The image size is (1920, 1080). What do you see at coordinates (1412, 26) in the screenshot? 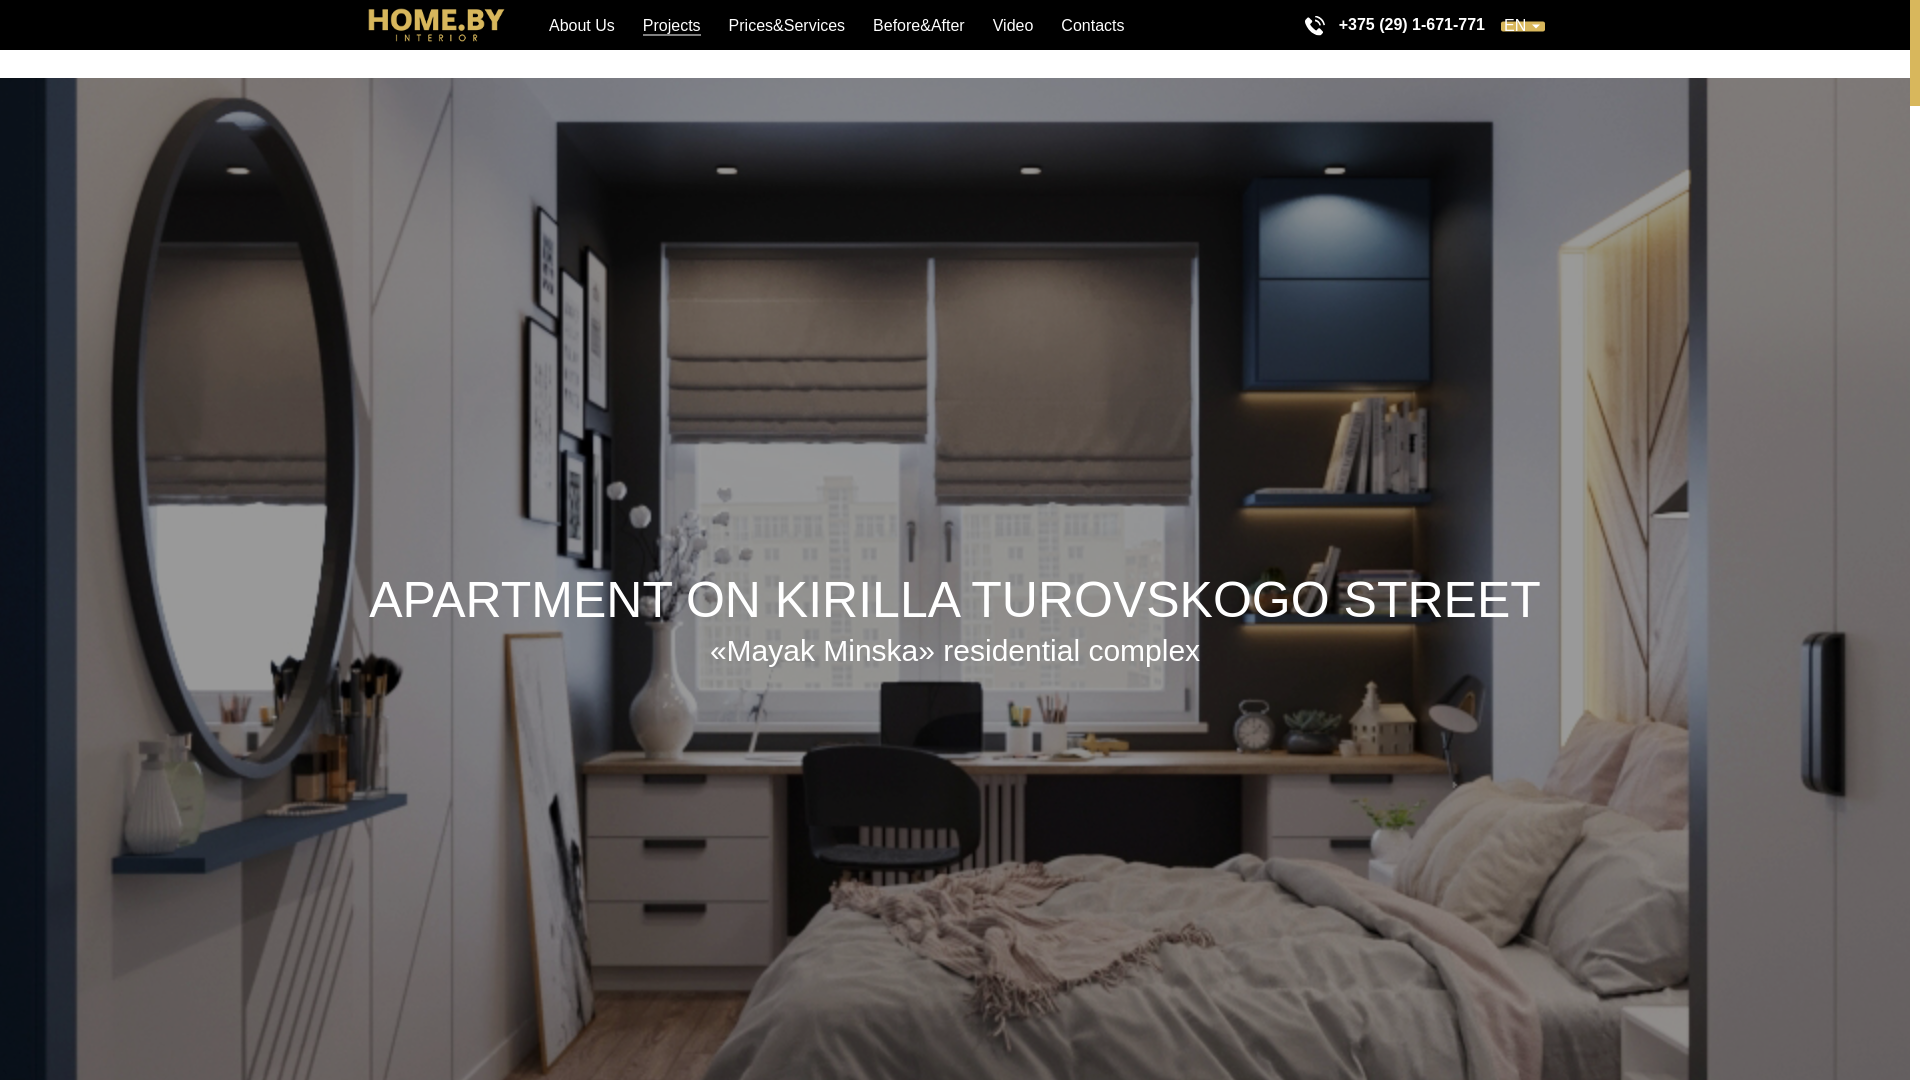
I see `+375 (29) 1-671-771` at bounding box center [1412, 26].